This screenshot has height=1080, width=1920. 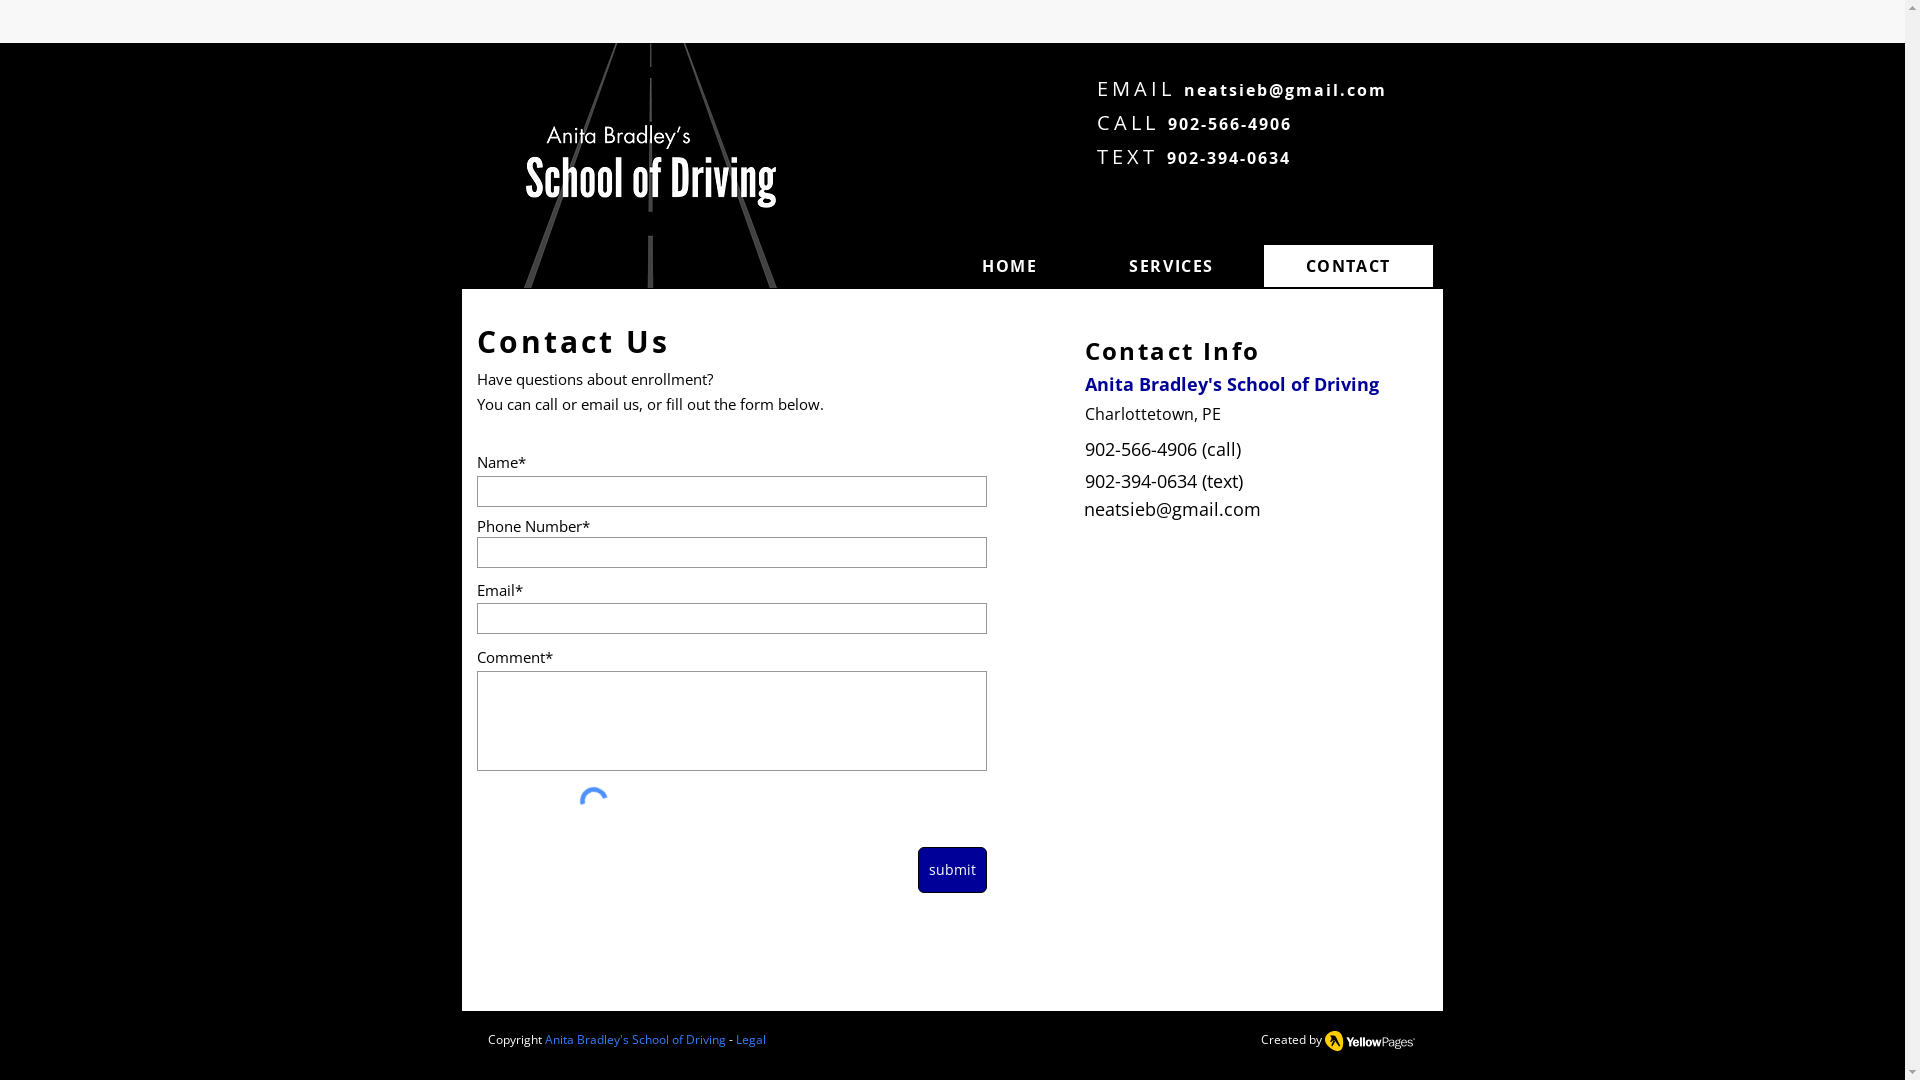 I want to click on Anita Bradley's School of Driving, so click(x=634, y=1040).